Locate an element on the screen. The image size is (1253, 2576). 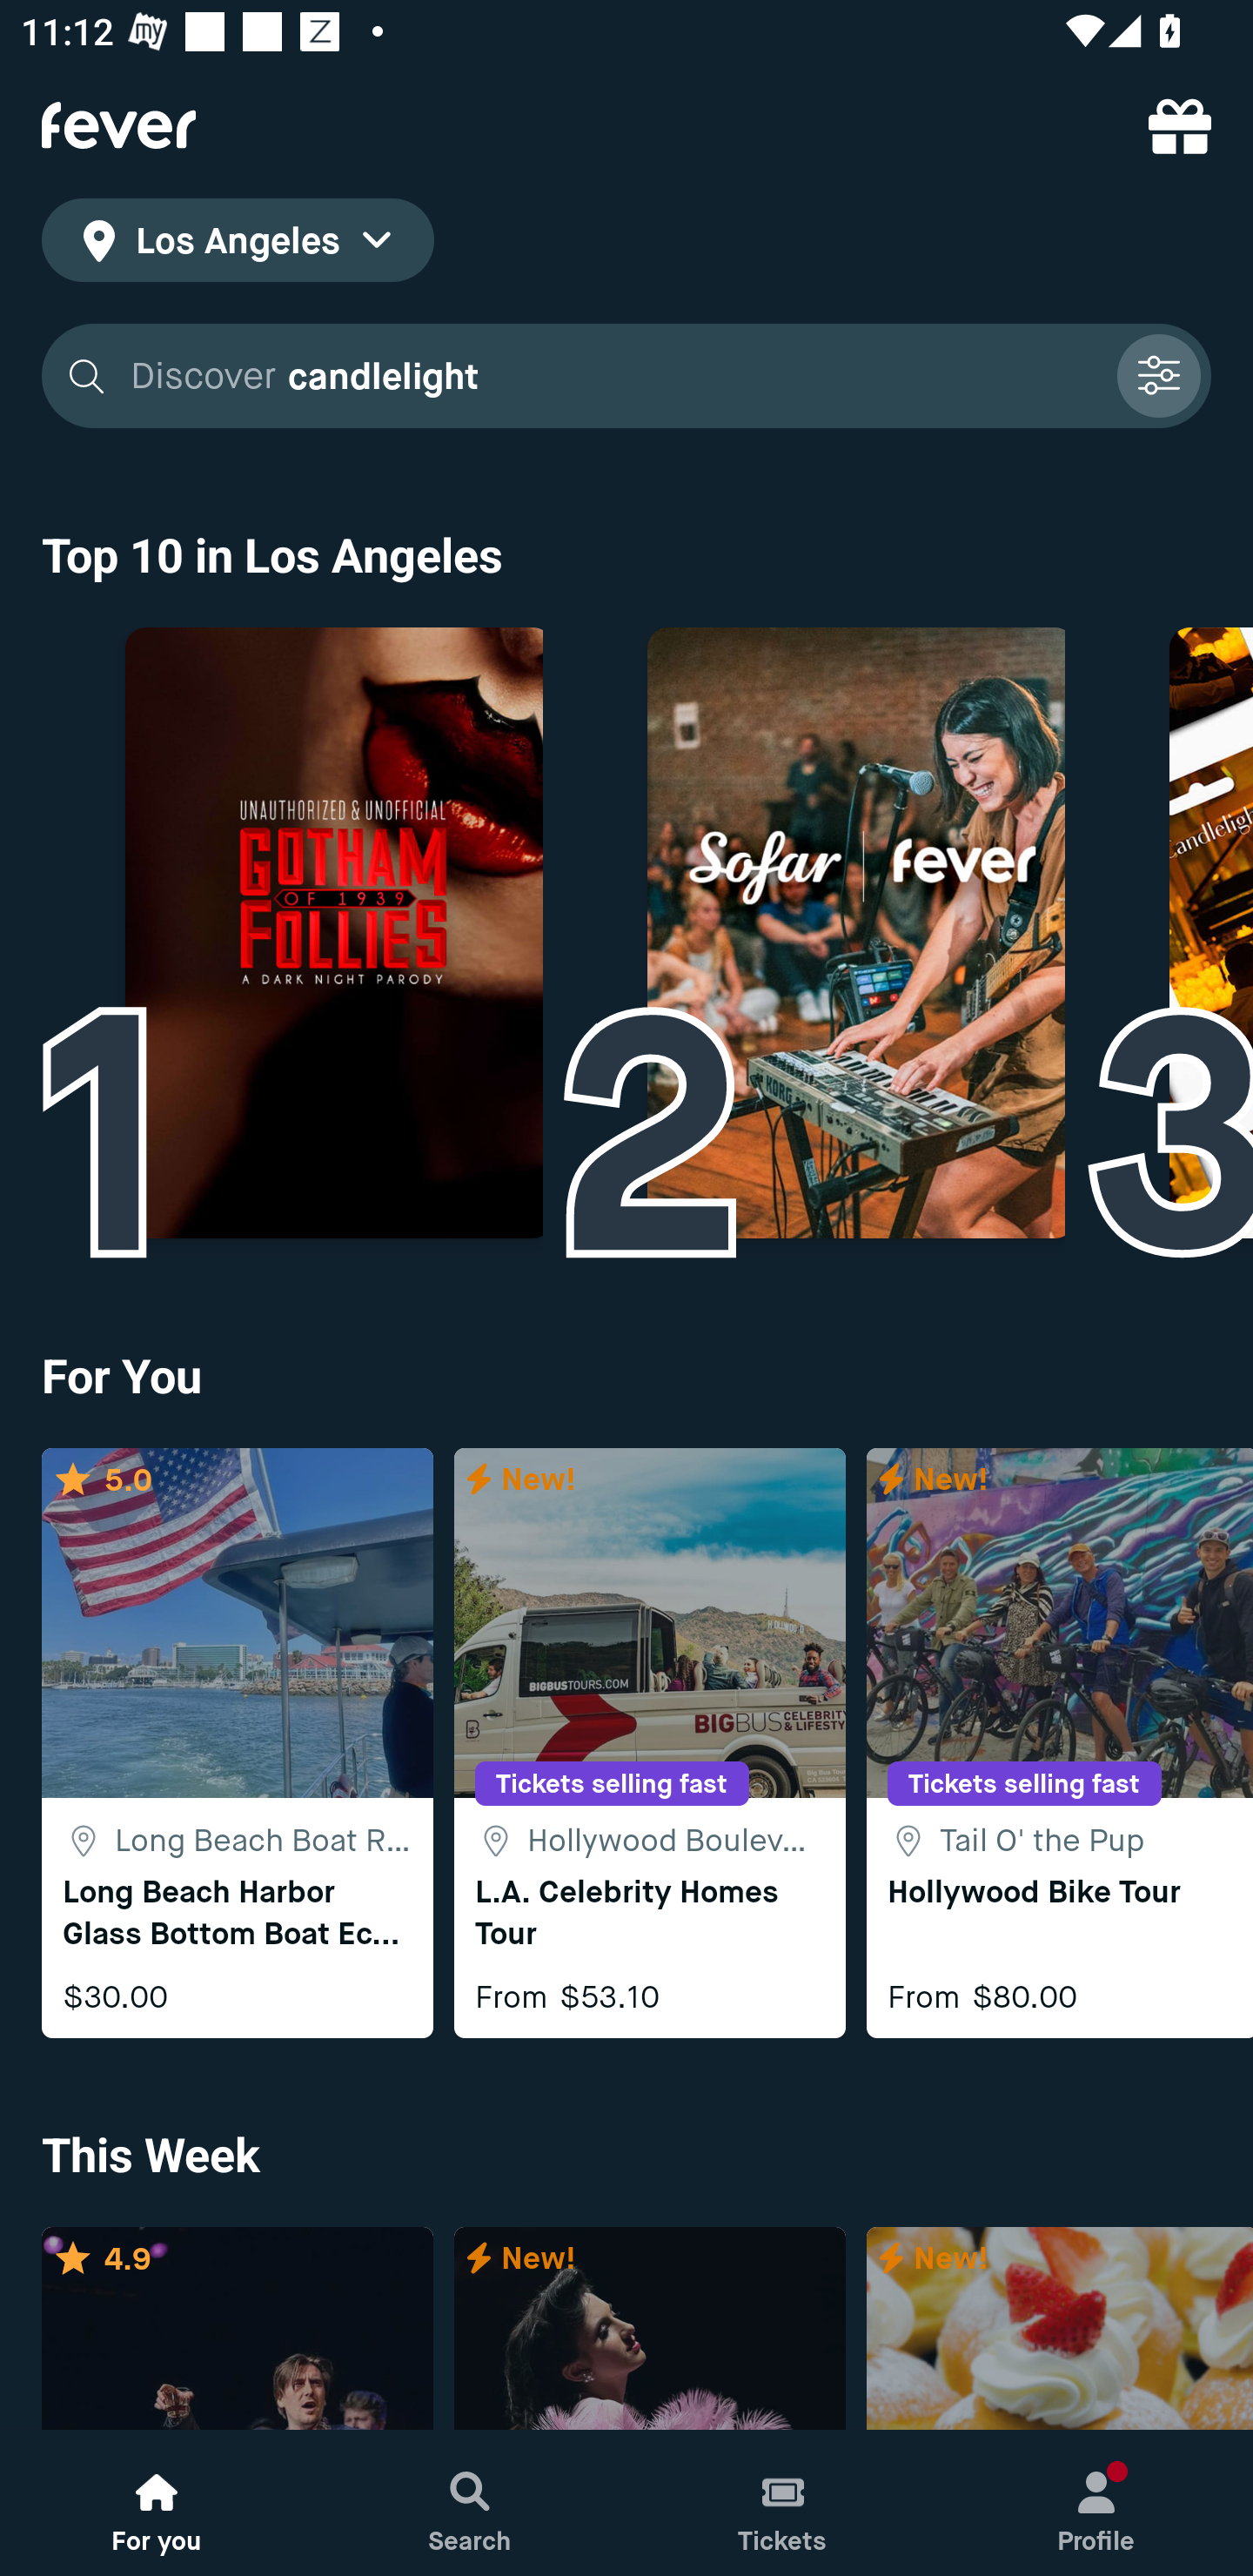
Discover candlelight is located at coordinates (613, 376).